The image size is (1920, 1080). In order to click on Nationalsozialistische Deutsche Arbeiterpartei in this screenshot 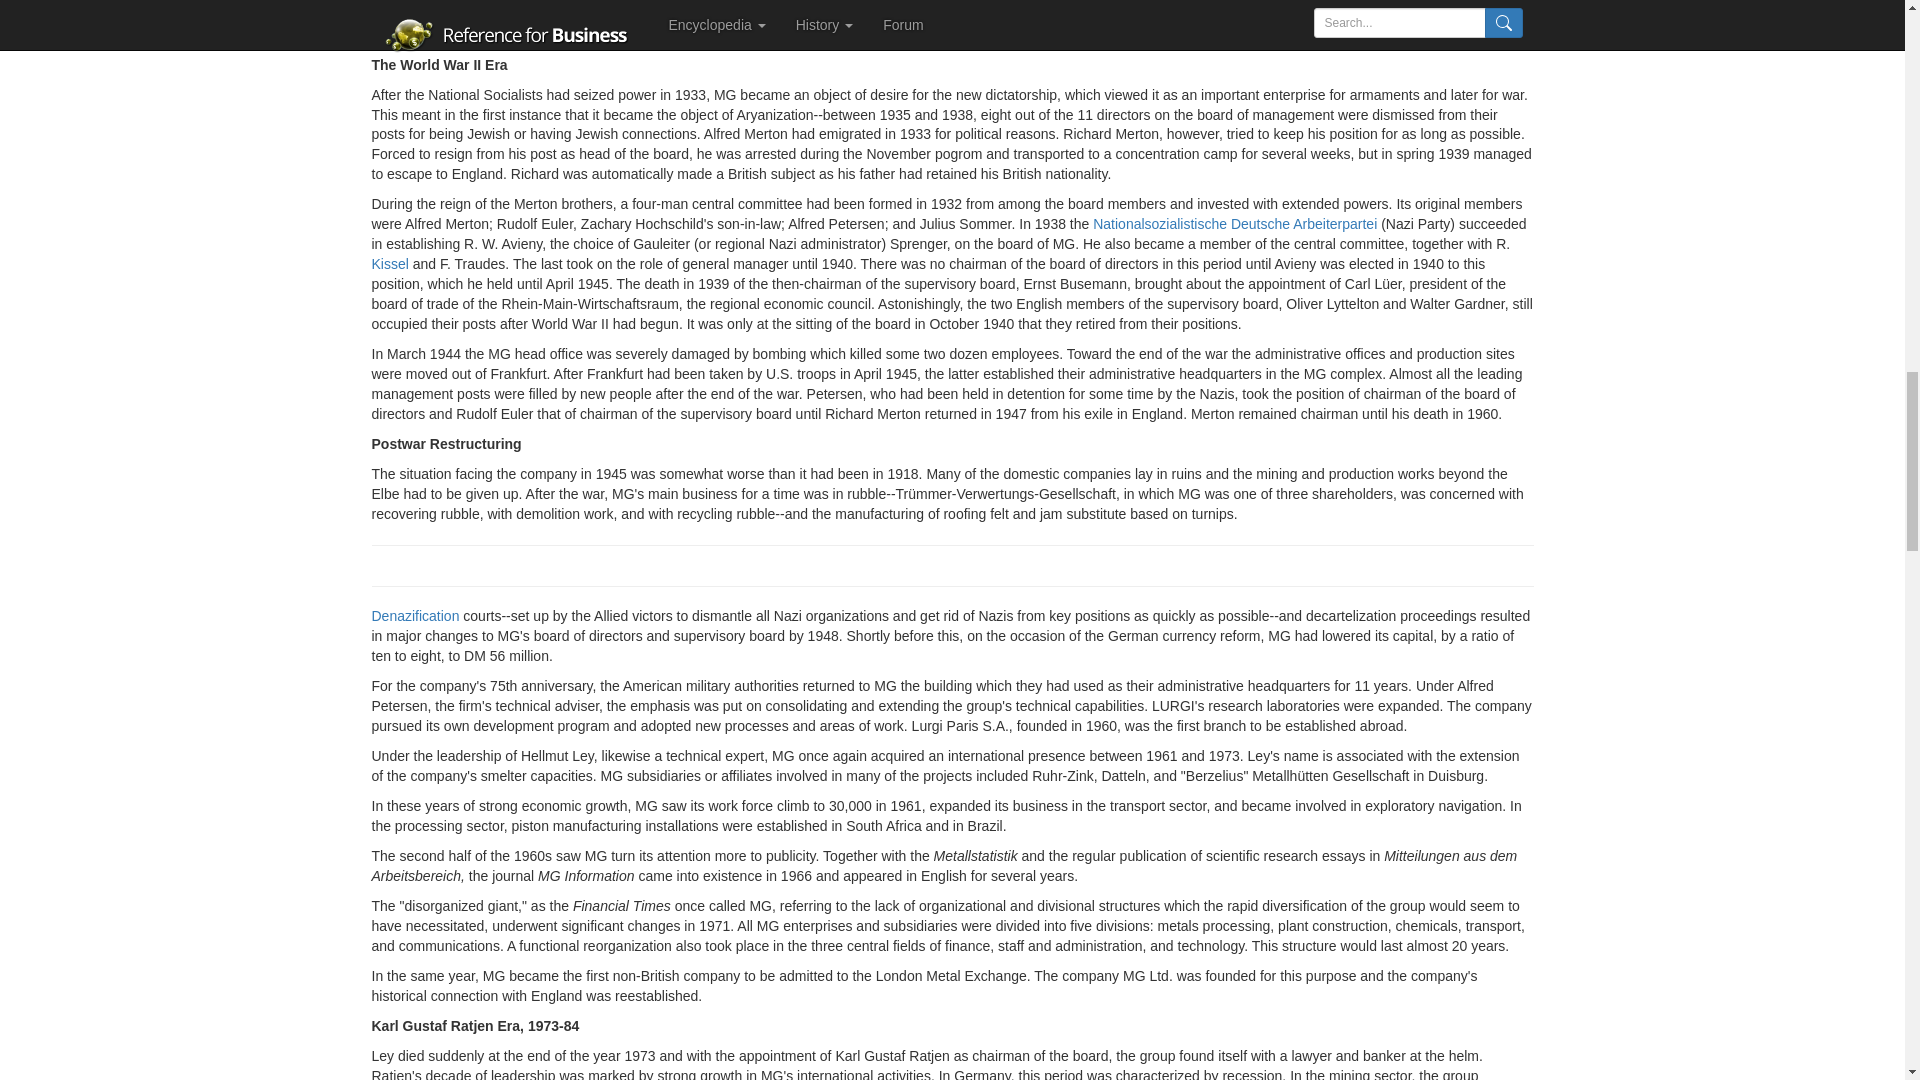, I will do `click(1234, 224)`.